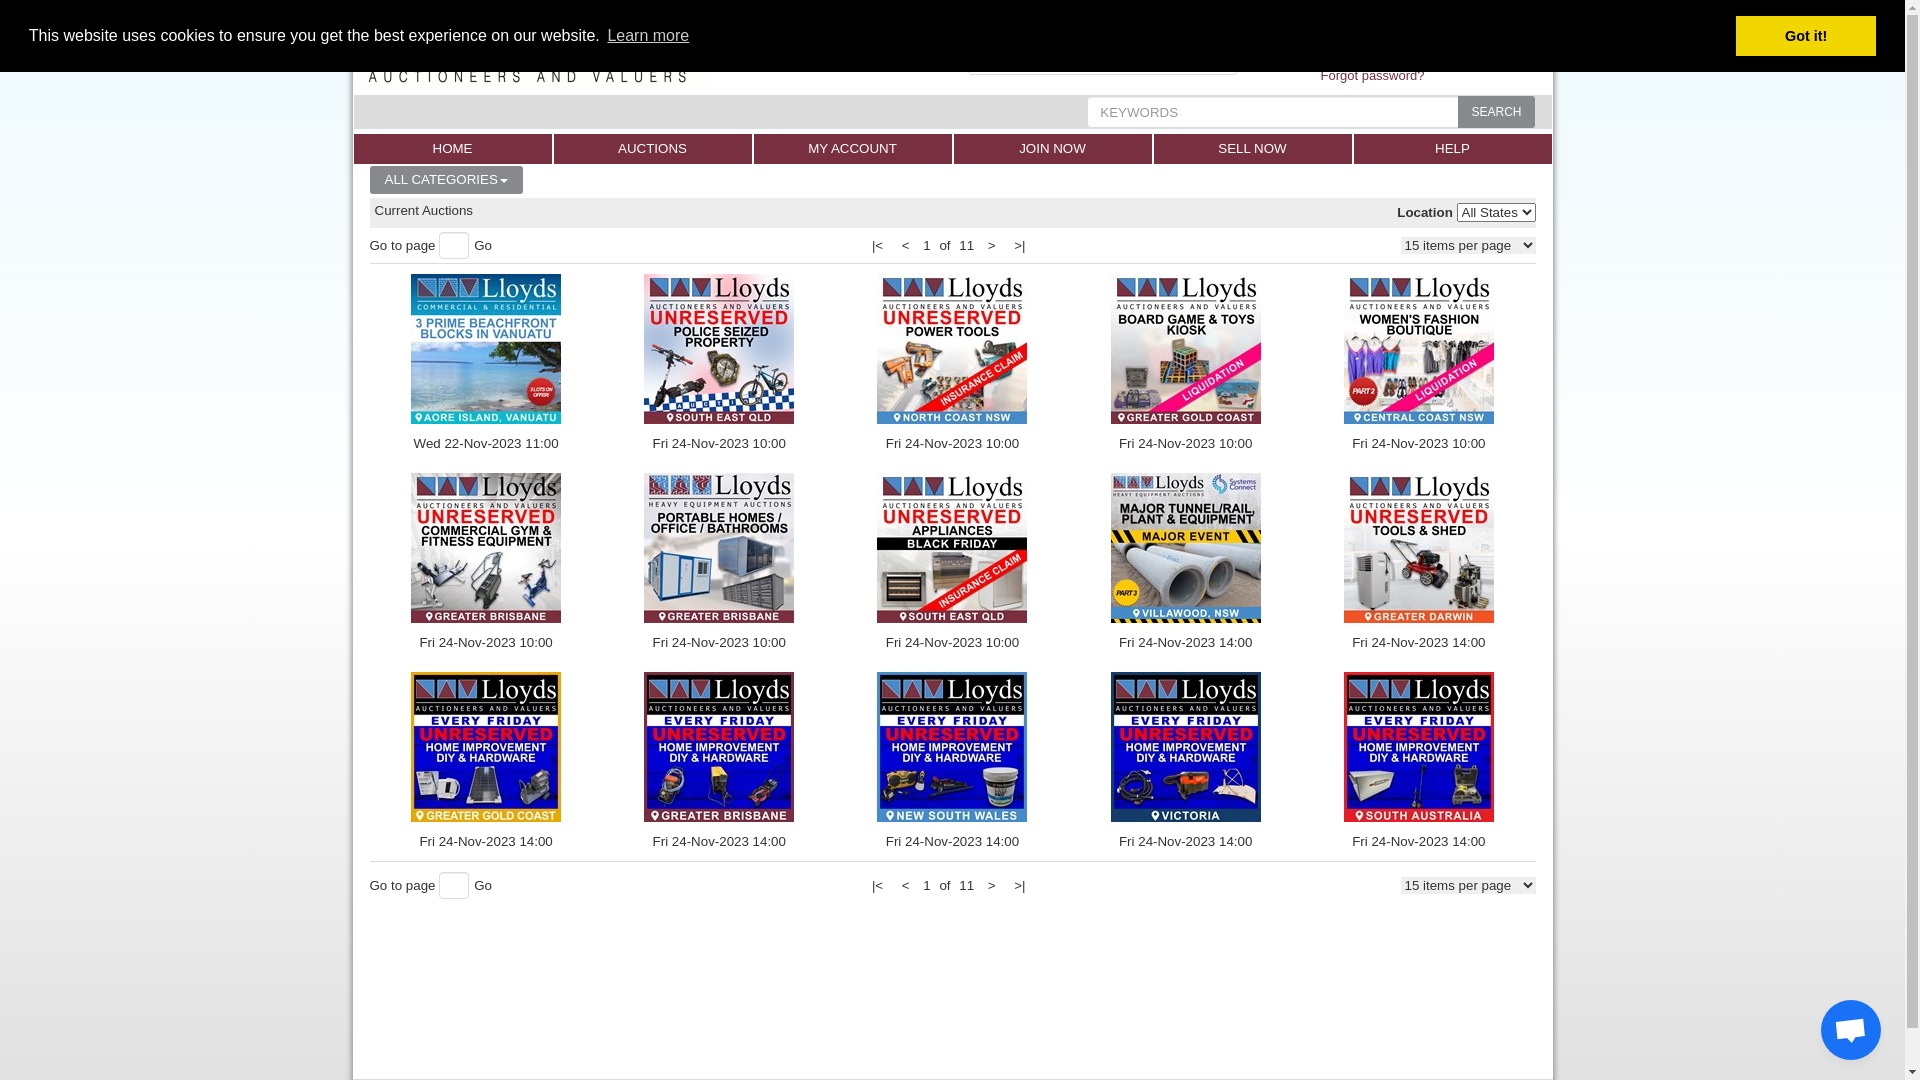 The width and height of the screenshot is (1920, 1080). Describe the element at coordinates (720, 762) in the screenshot. I see `Fri 24-Nov-2023 14:00` at that location.